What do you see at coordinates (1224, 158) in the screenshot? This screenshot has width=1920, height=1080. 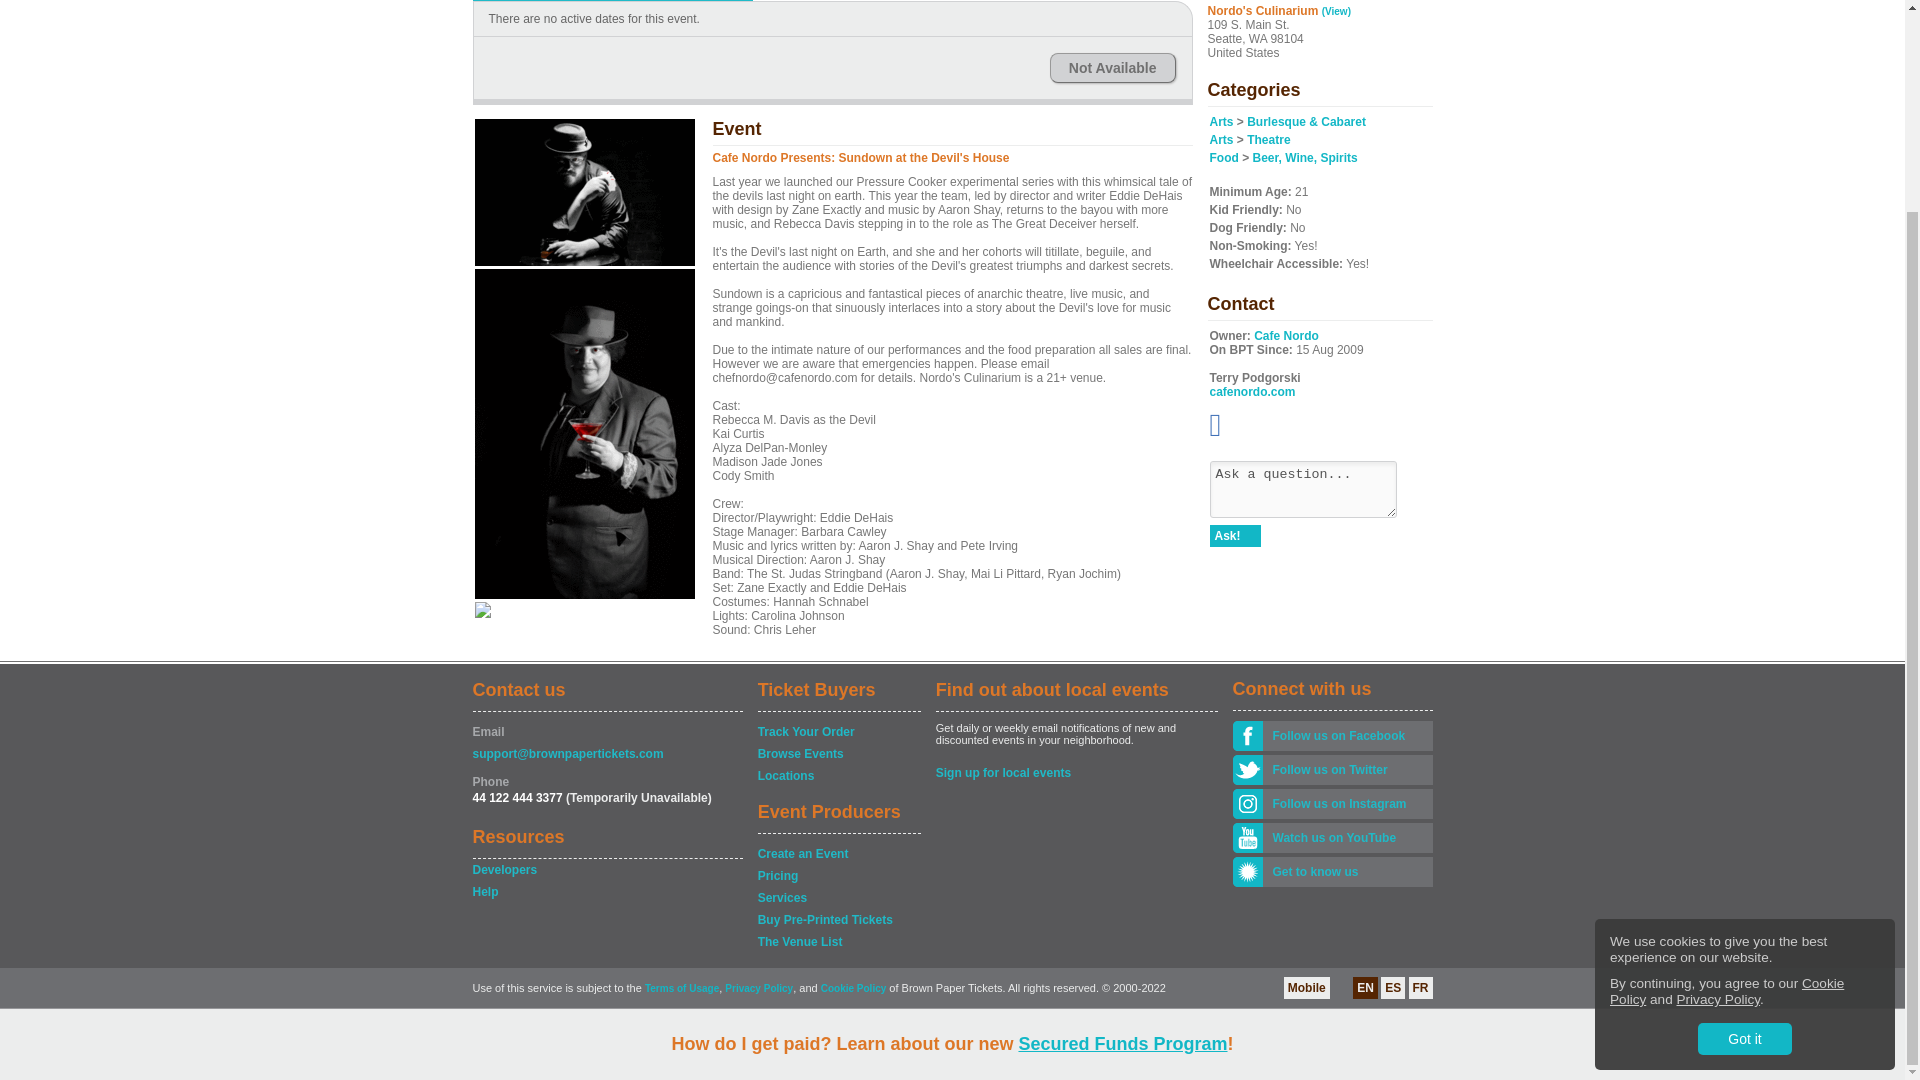 I see `Food` at bounding box center [1224, 158].